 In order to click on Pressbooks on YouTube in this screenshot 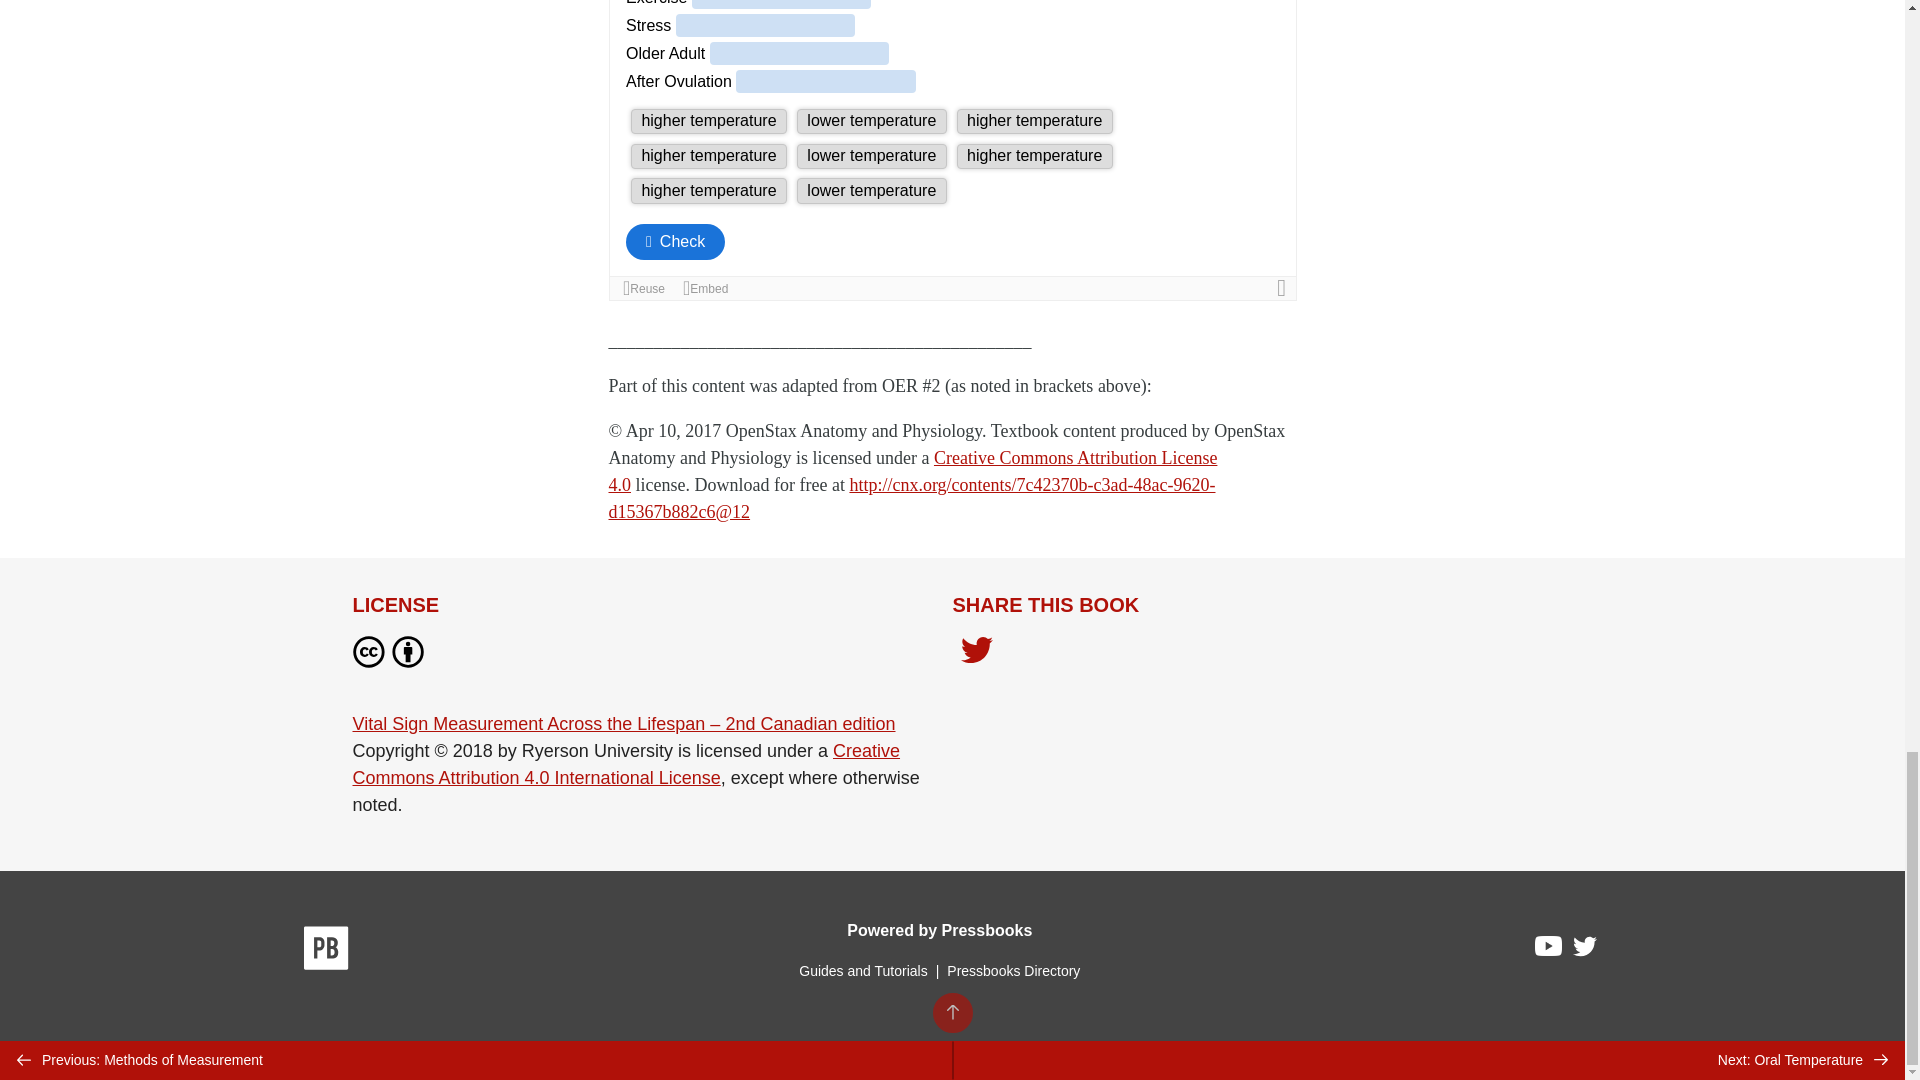, I will do `click(1549, 950)`.